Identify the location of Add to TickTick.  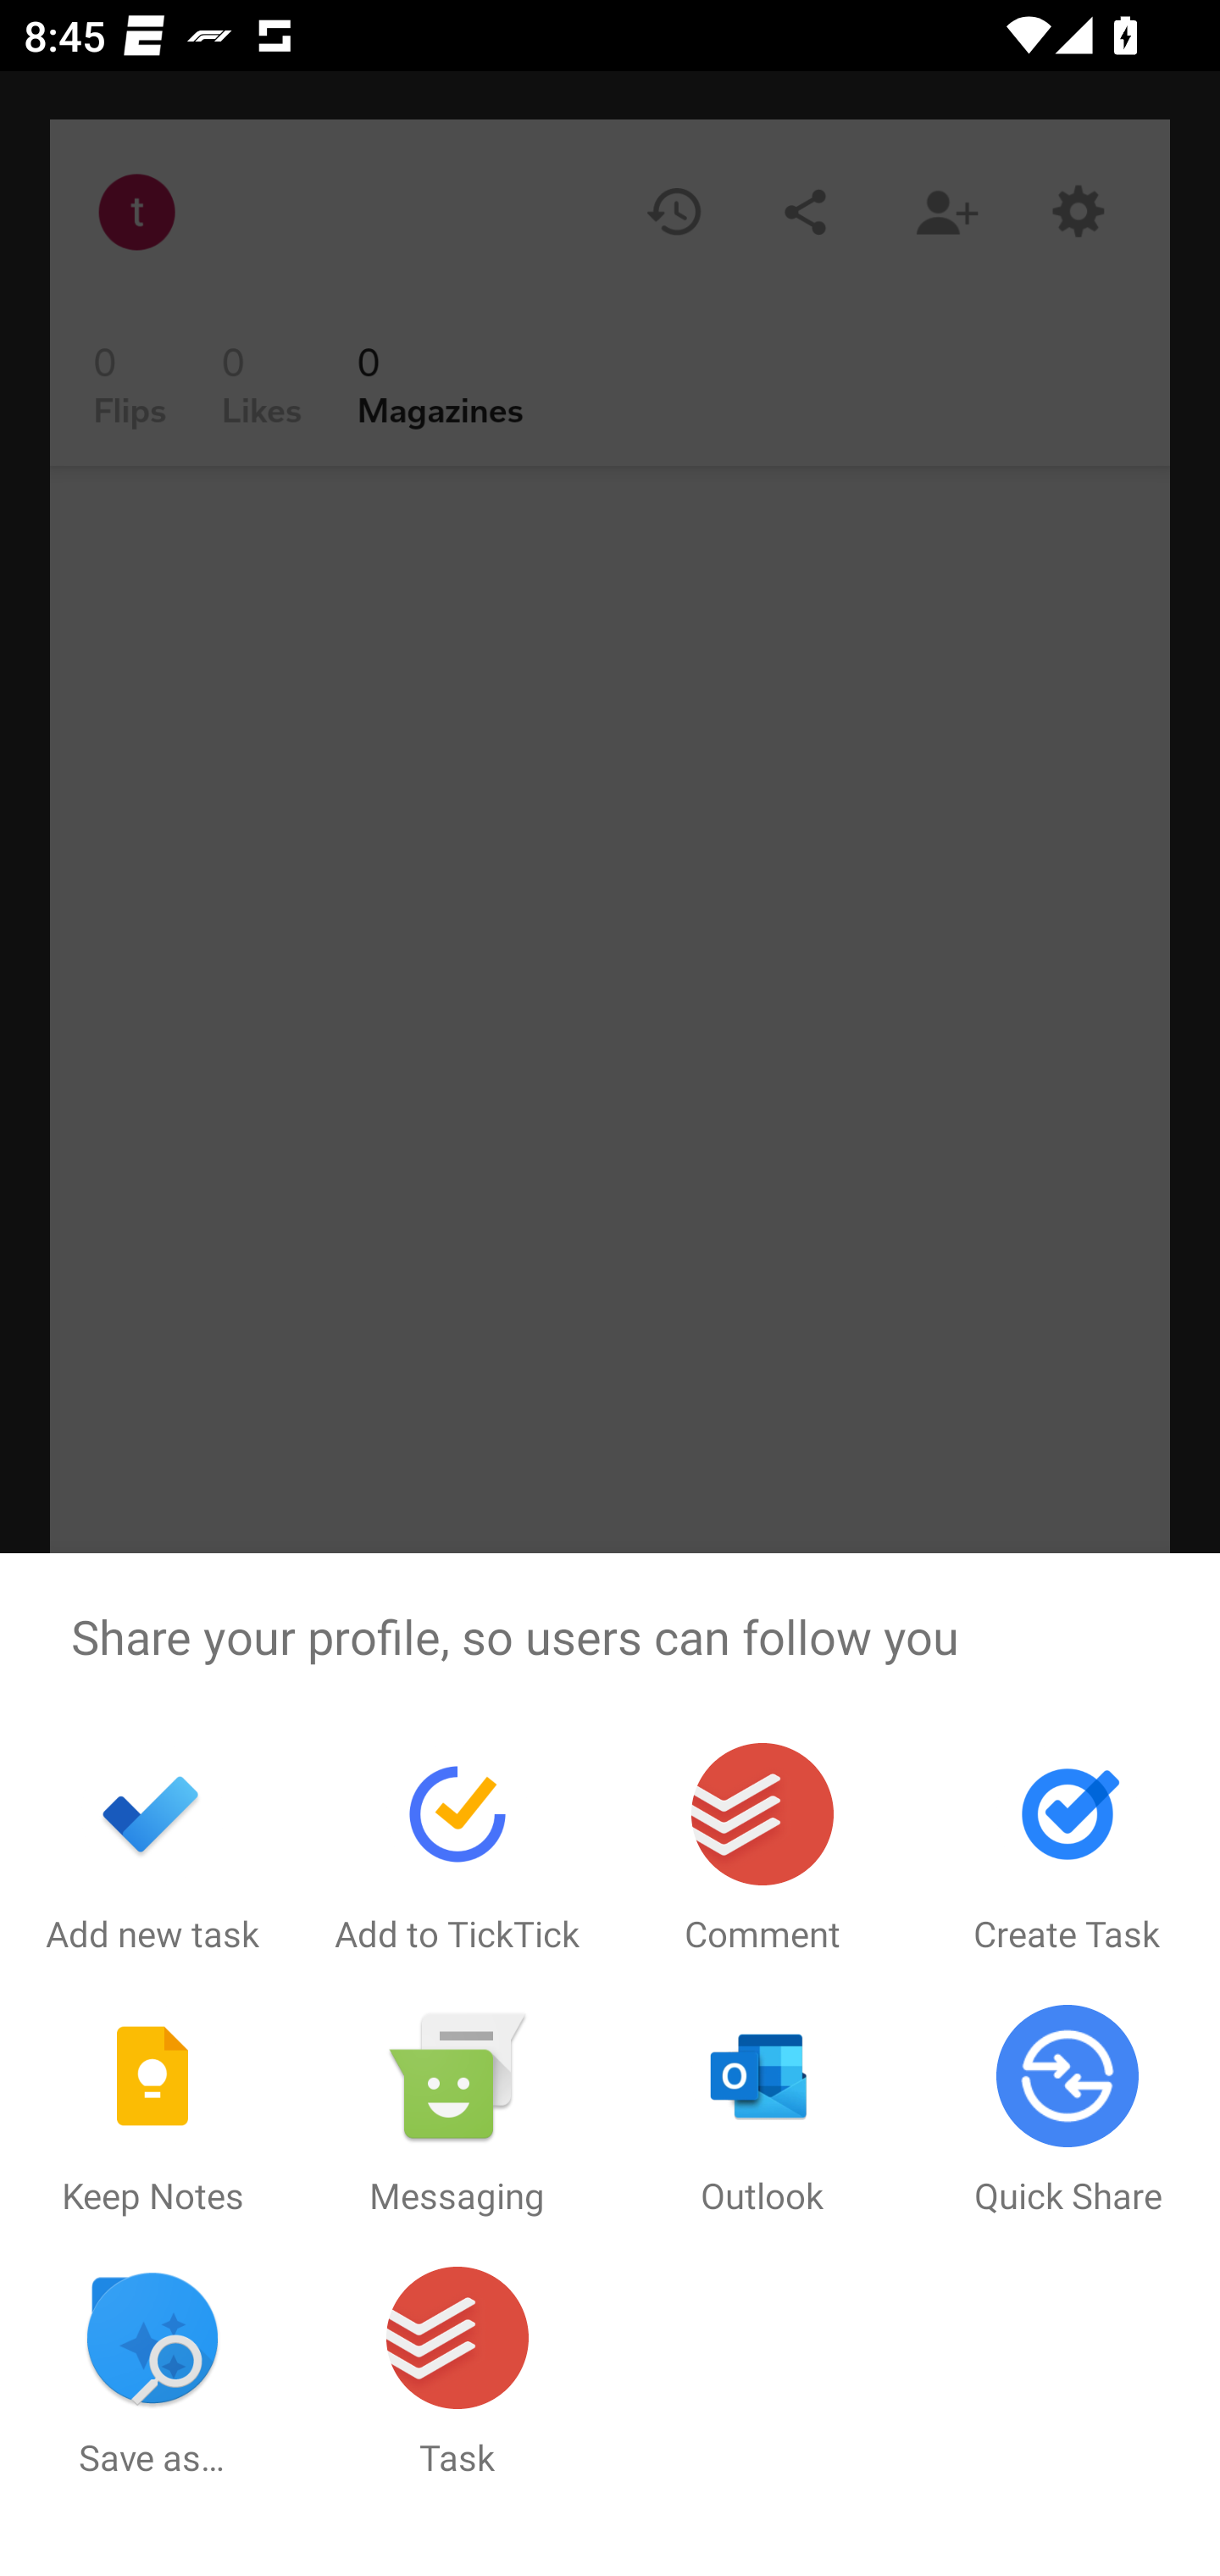
(457, 1849).